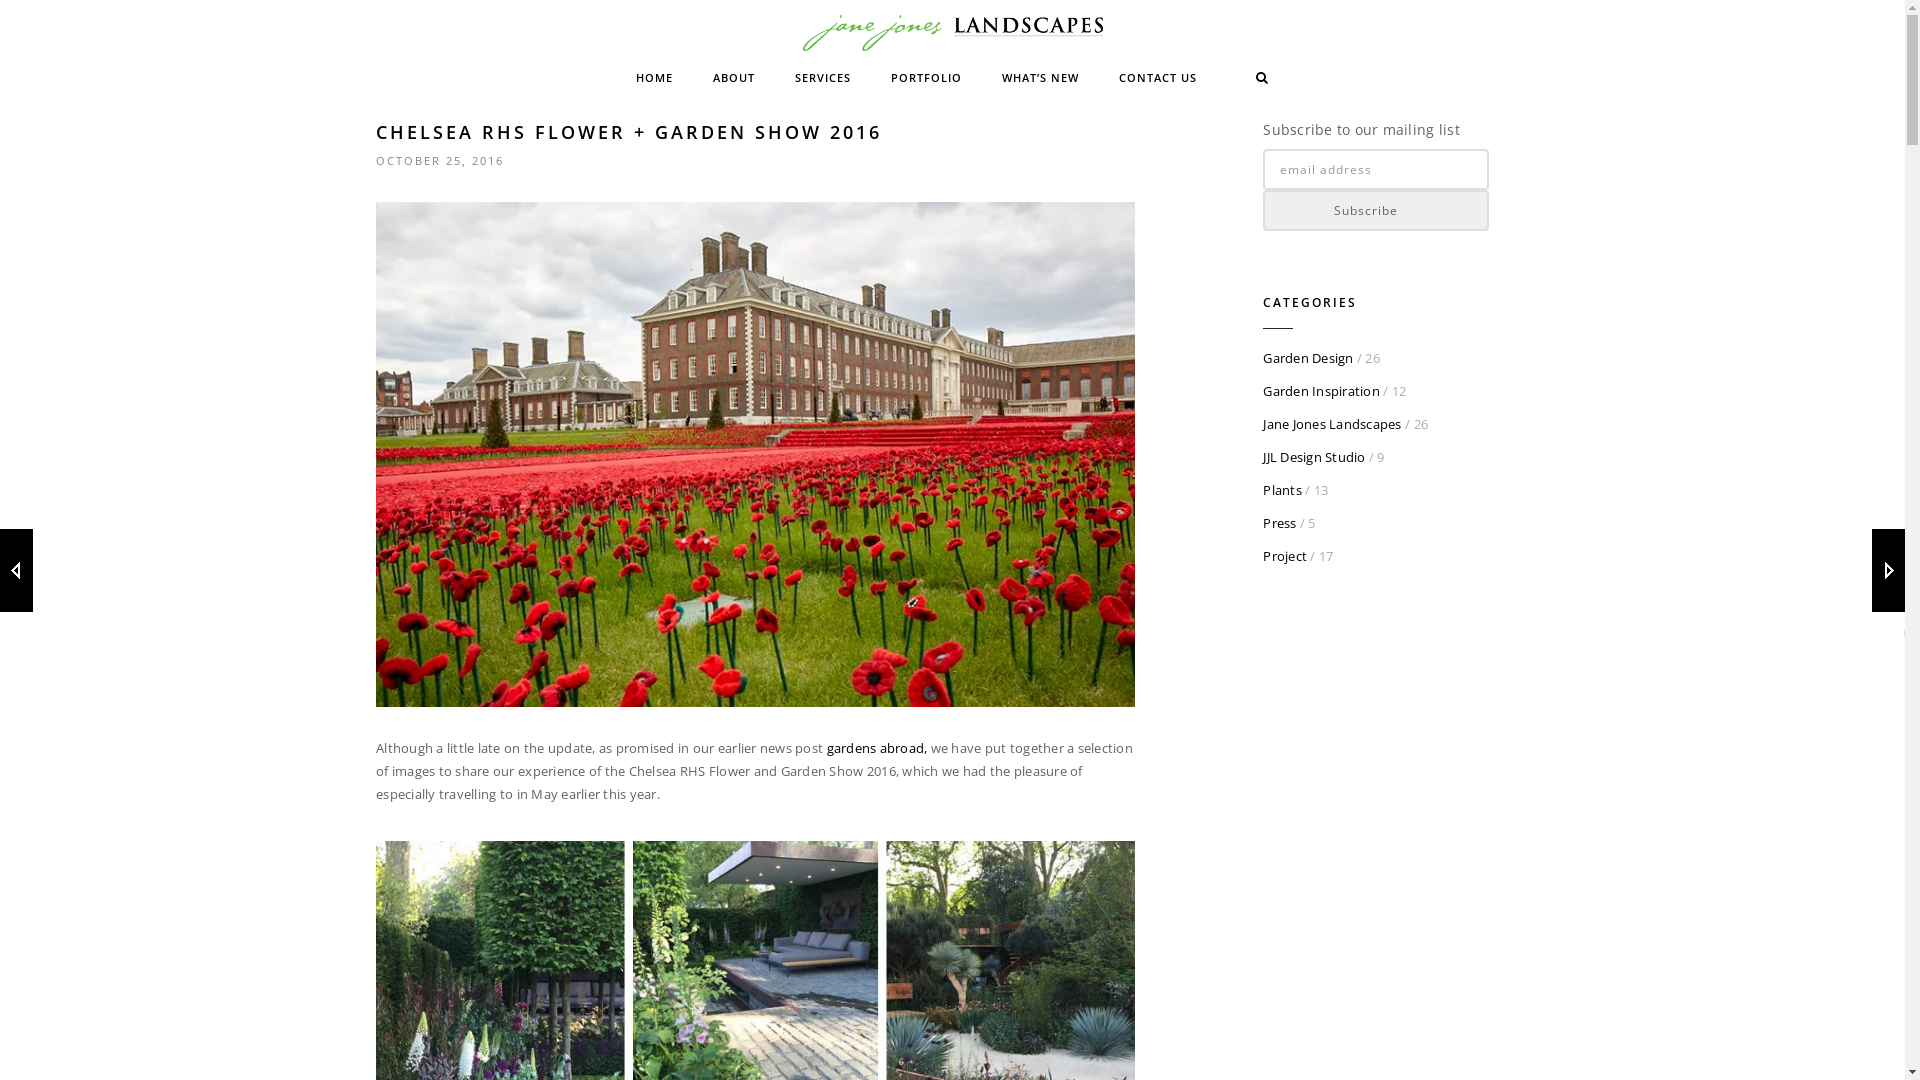 The height and width of the screenshot is (1080, 1920). Describe the element at coordinates (926, 78) in the screenshot. I see `PORTFOLIO` at that location.